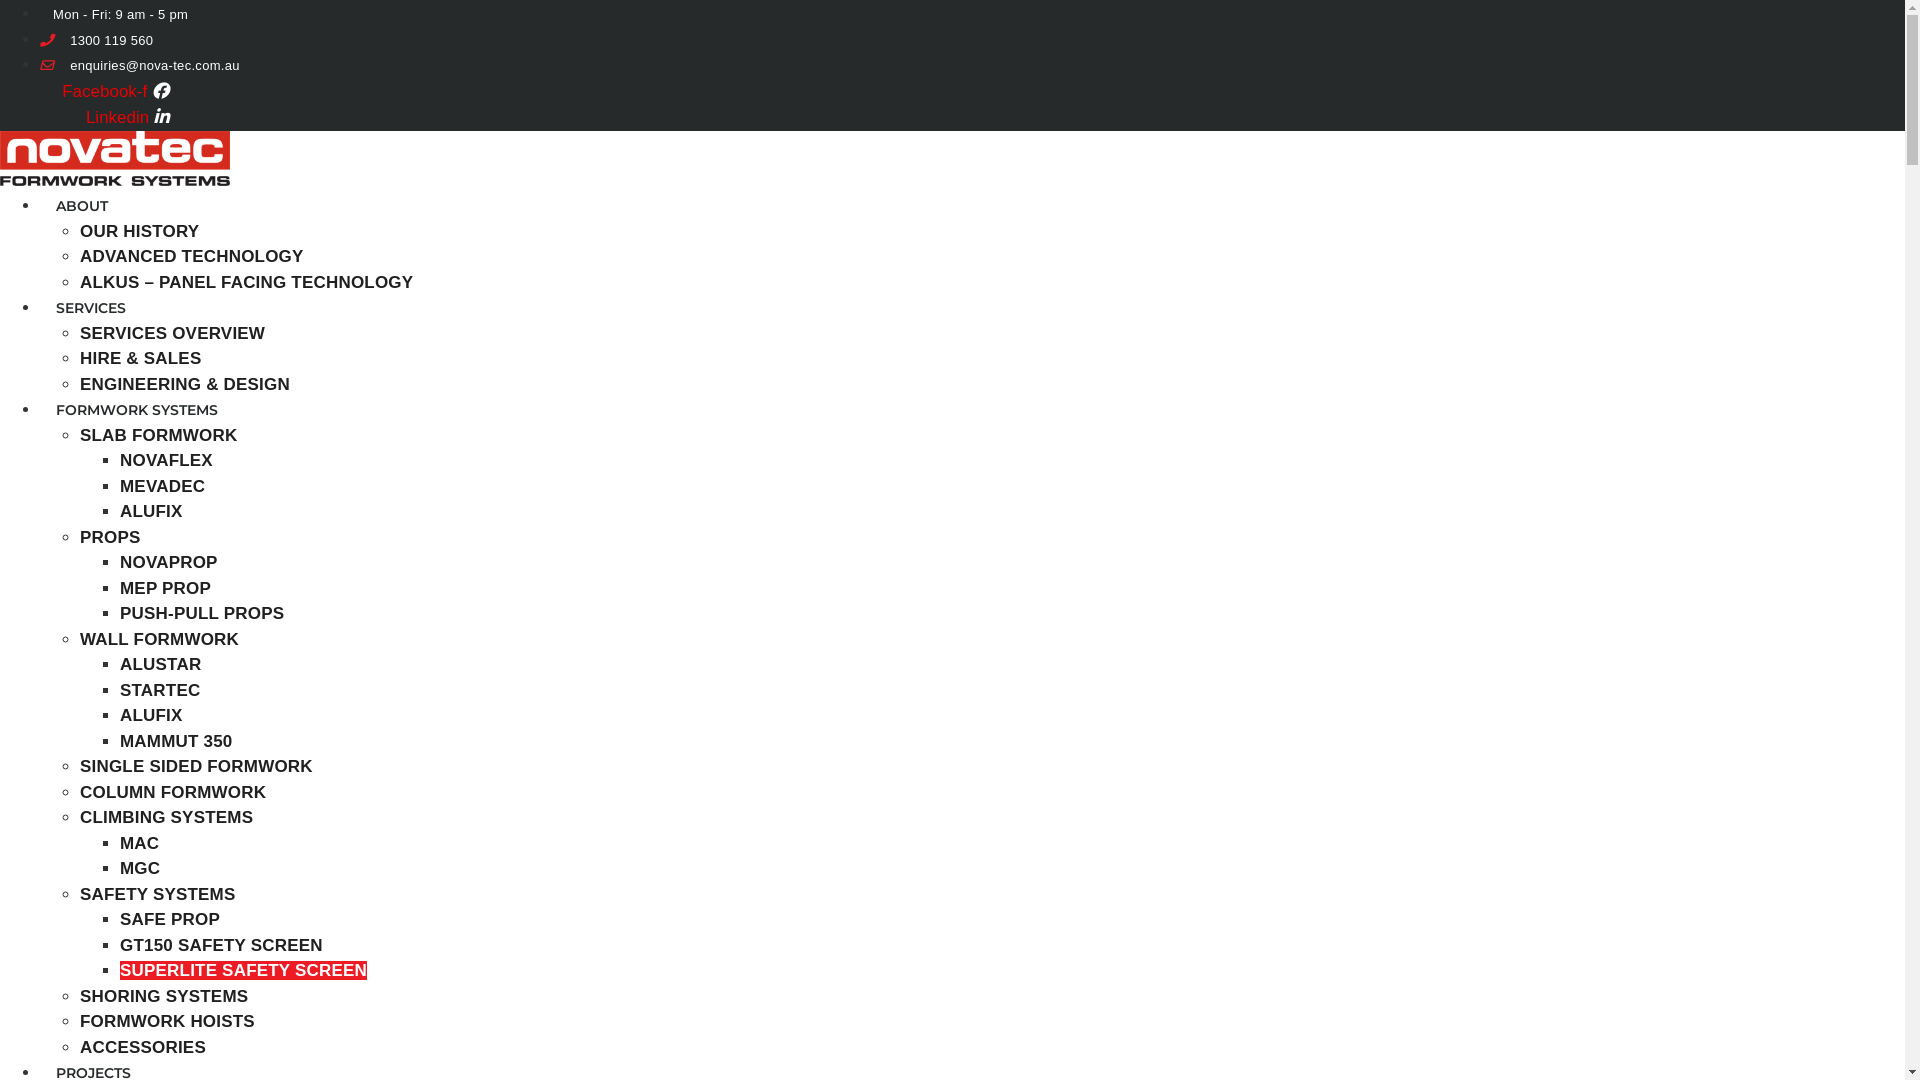 This screenshot has height=1080, width=1920. I want to click on SLAB FORMWORK, so click(158, 436).